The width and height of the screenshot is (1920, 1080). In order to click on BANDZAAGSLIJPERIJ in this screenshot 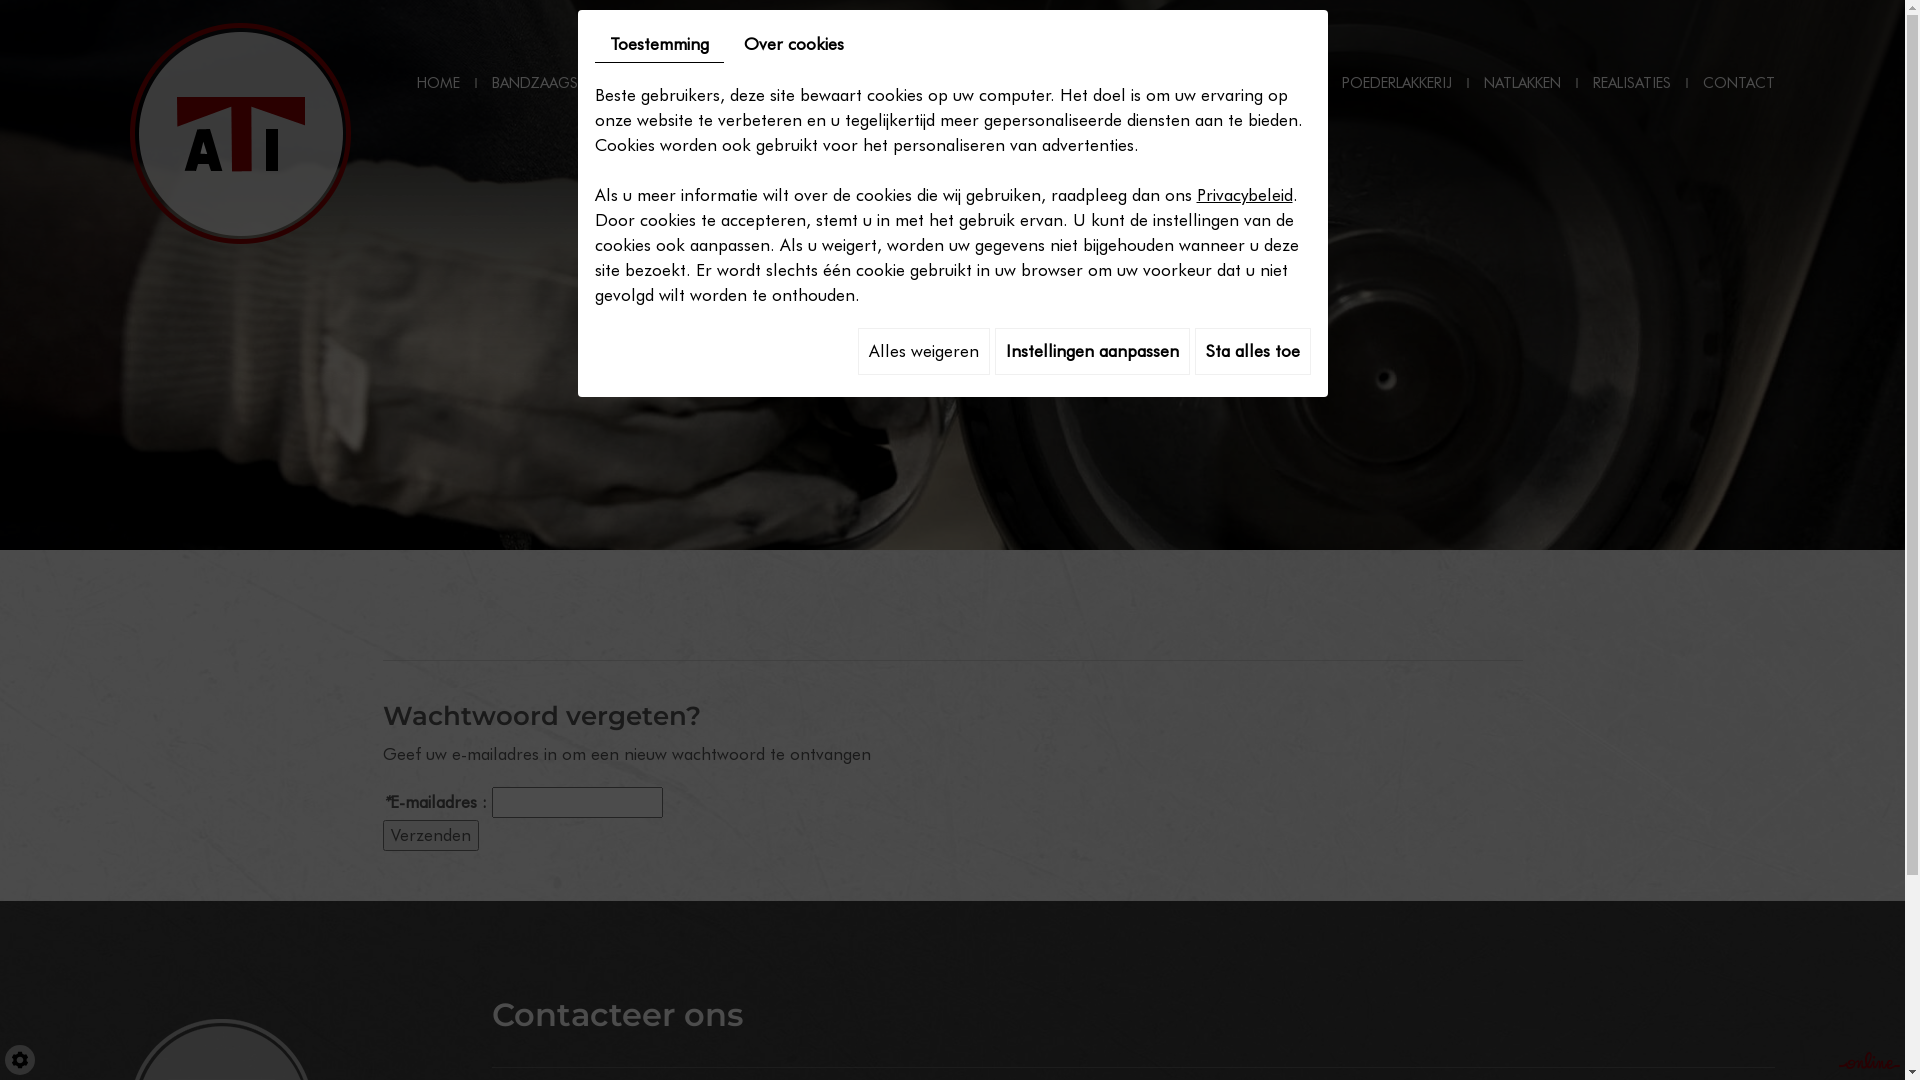, I will do `click(560, 84)`.